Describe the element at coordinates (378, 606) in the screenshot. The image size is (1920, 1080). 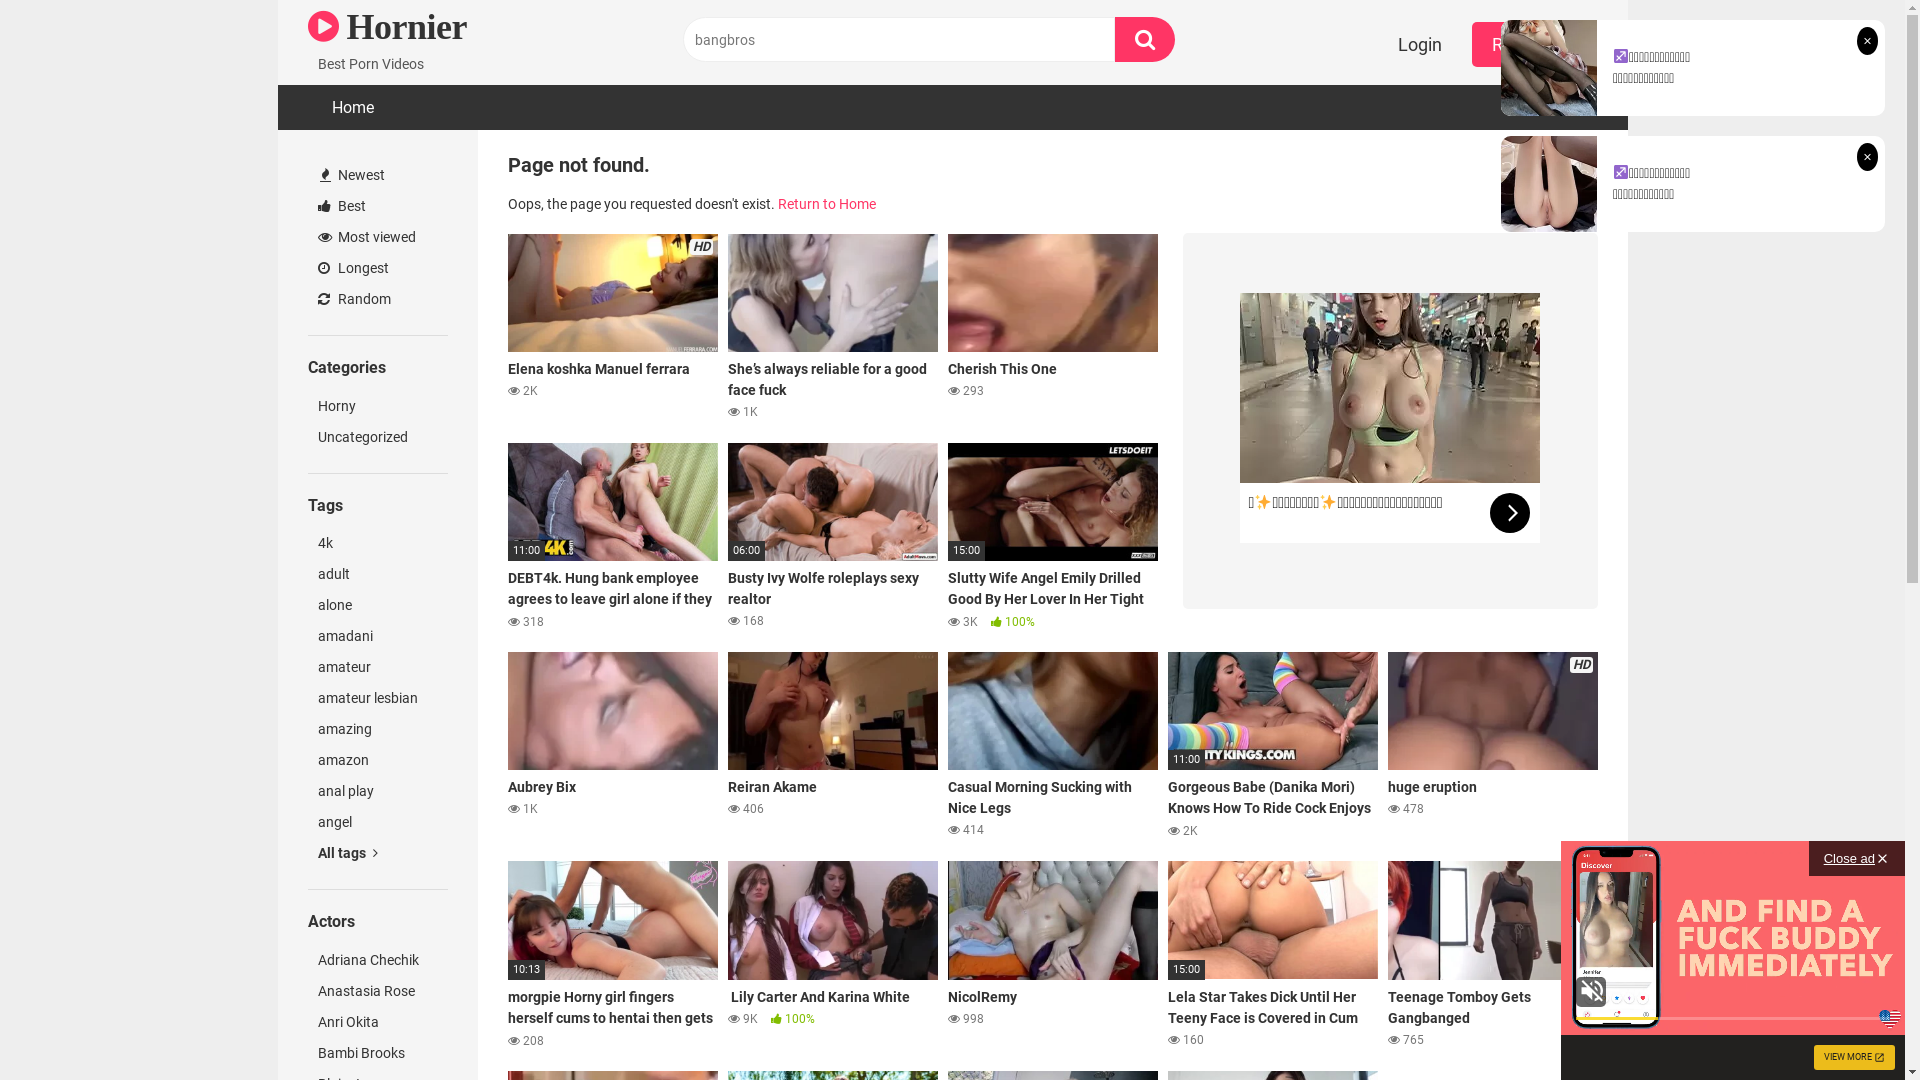
I see `alone` at that location.